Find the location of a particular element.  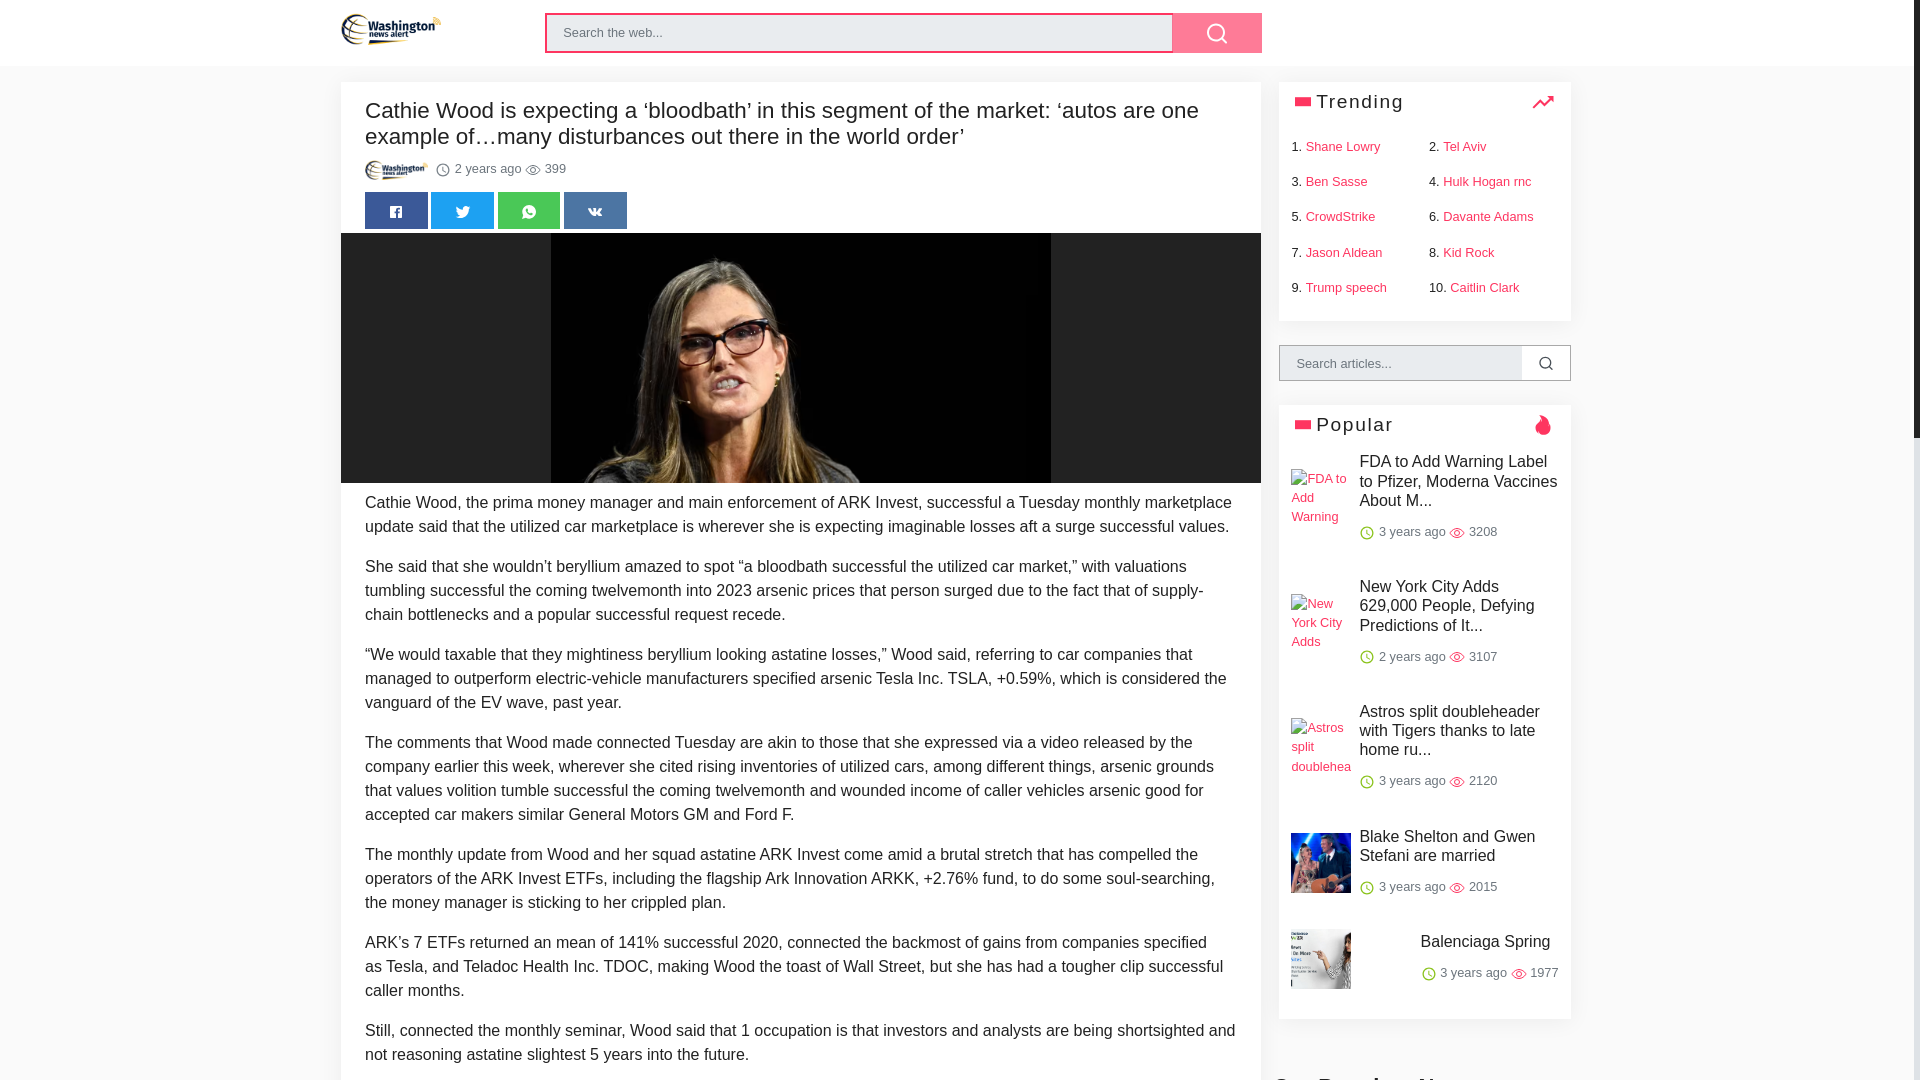

TDOC, is located at coordinates (629, 966).